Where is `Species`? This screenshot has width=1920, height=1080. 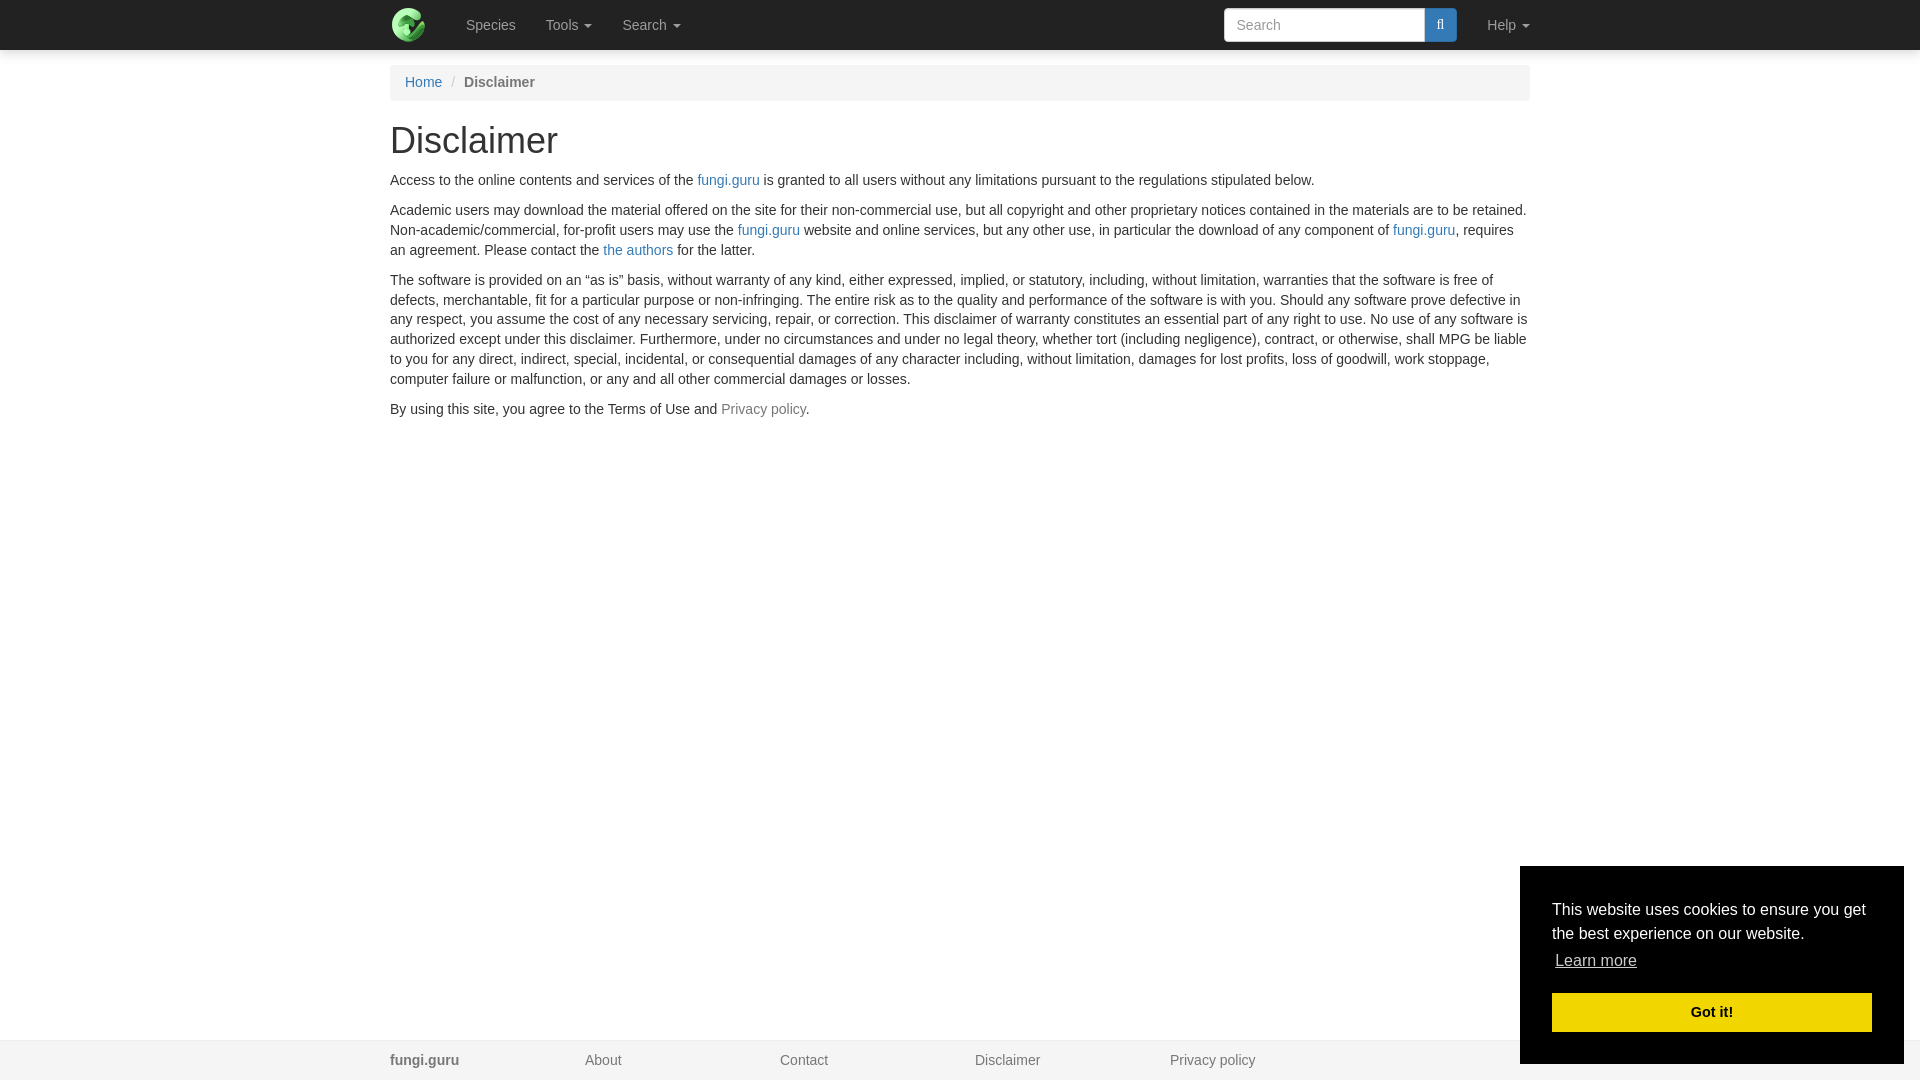
Species is located at coordinates (491, 24).